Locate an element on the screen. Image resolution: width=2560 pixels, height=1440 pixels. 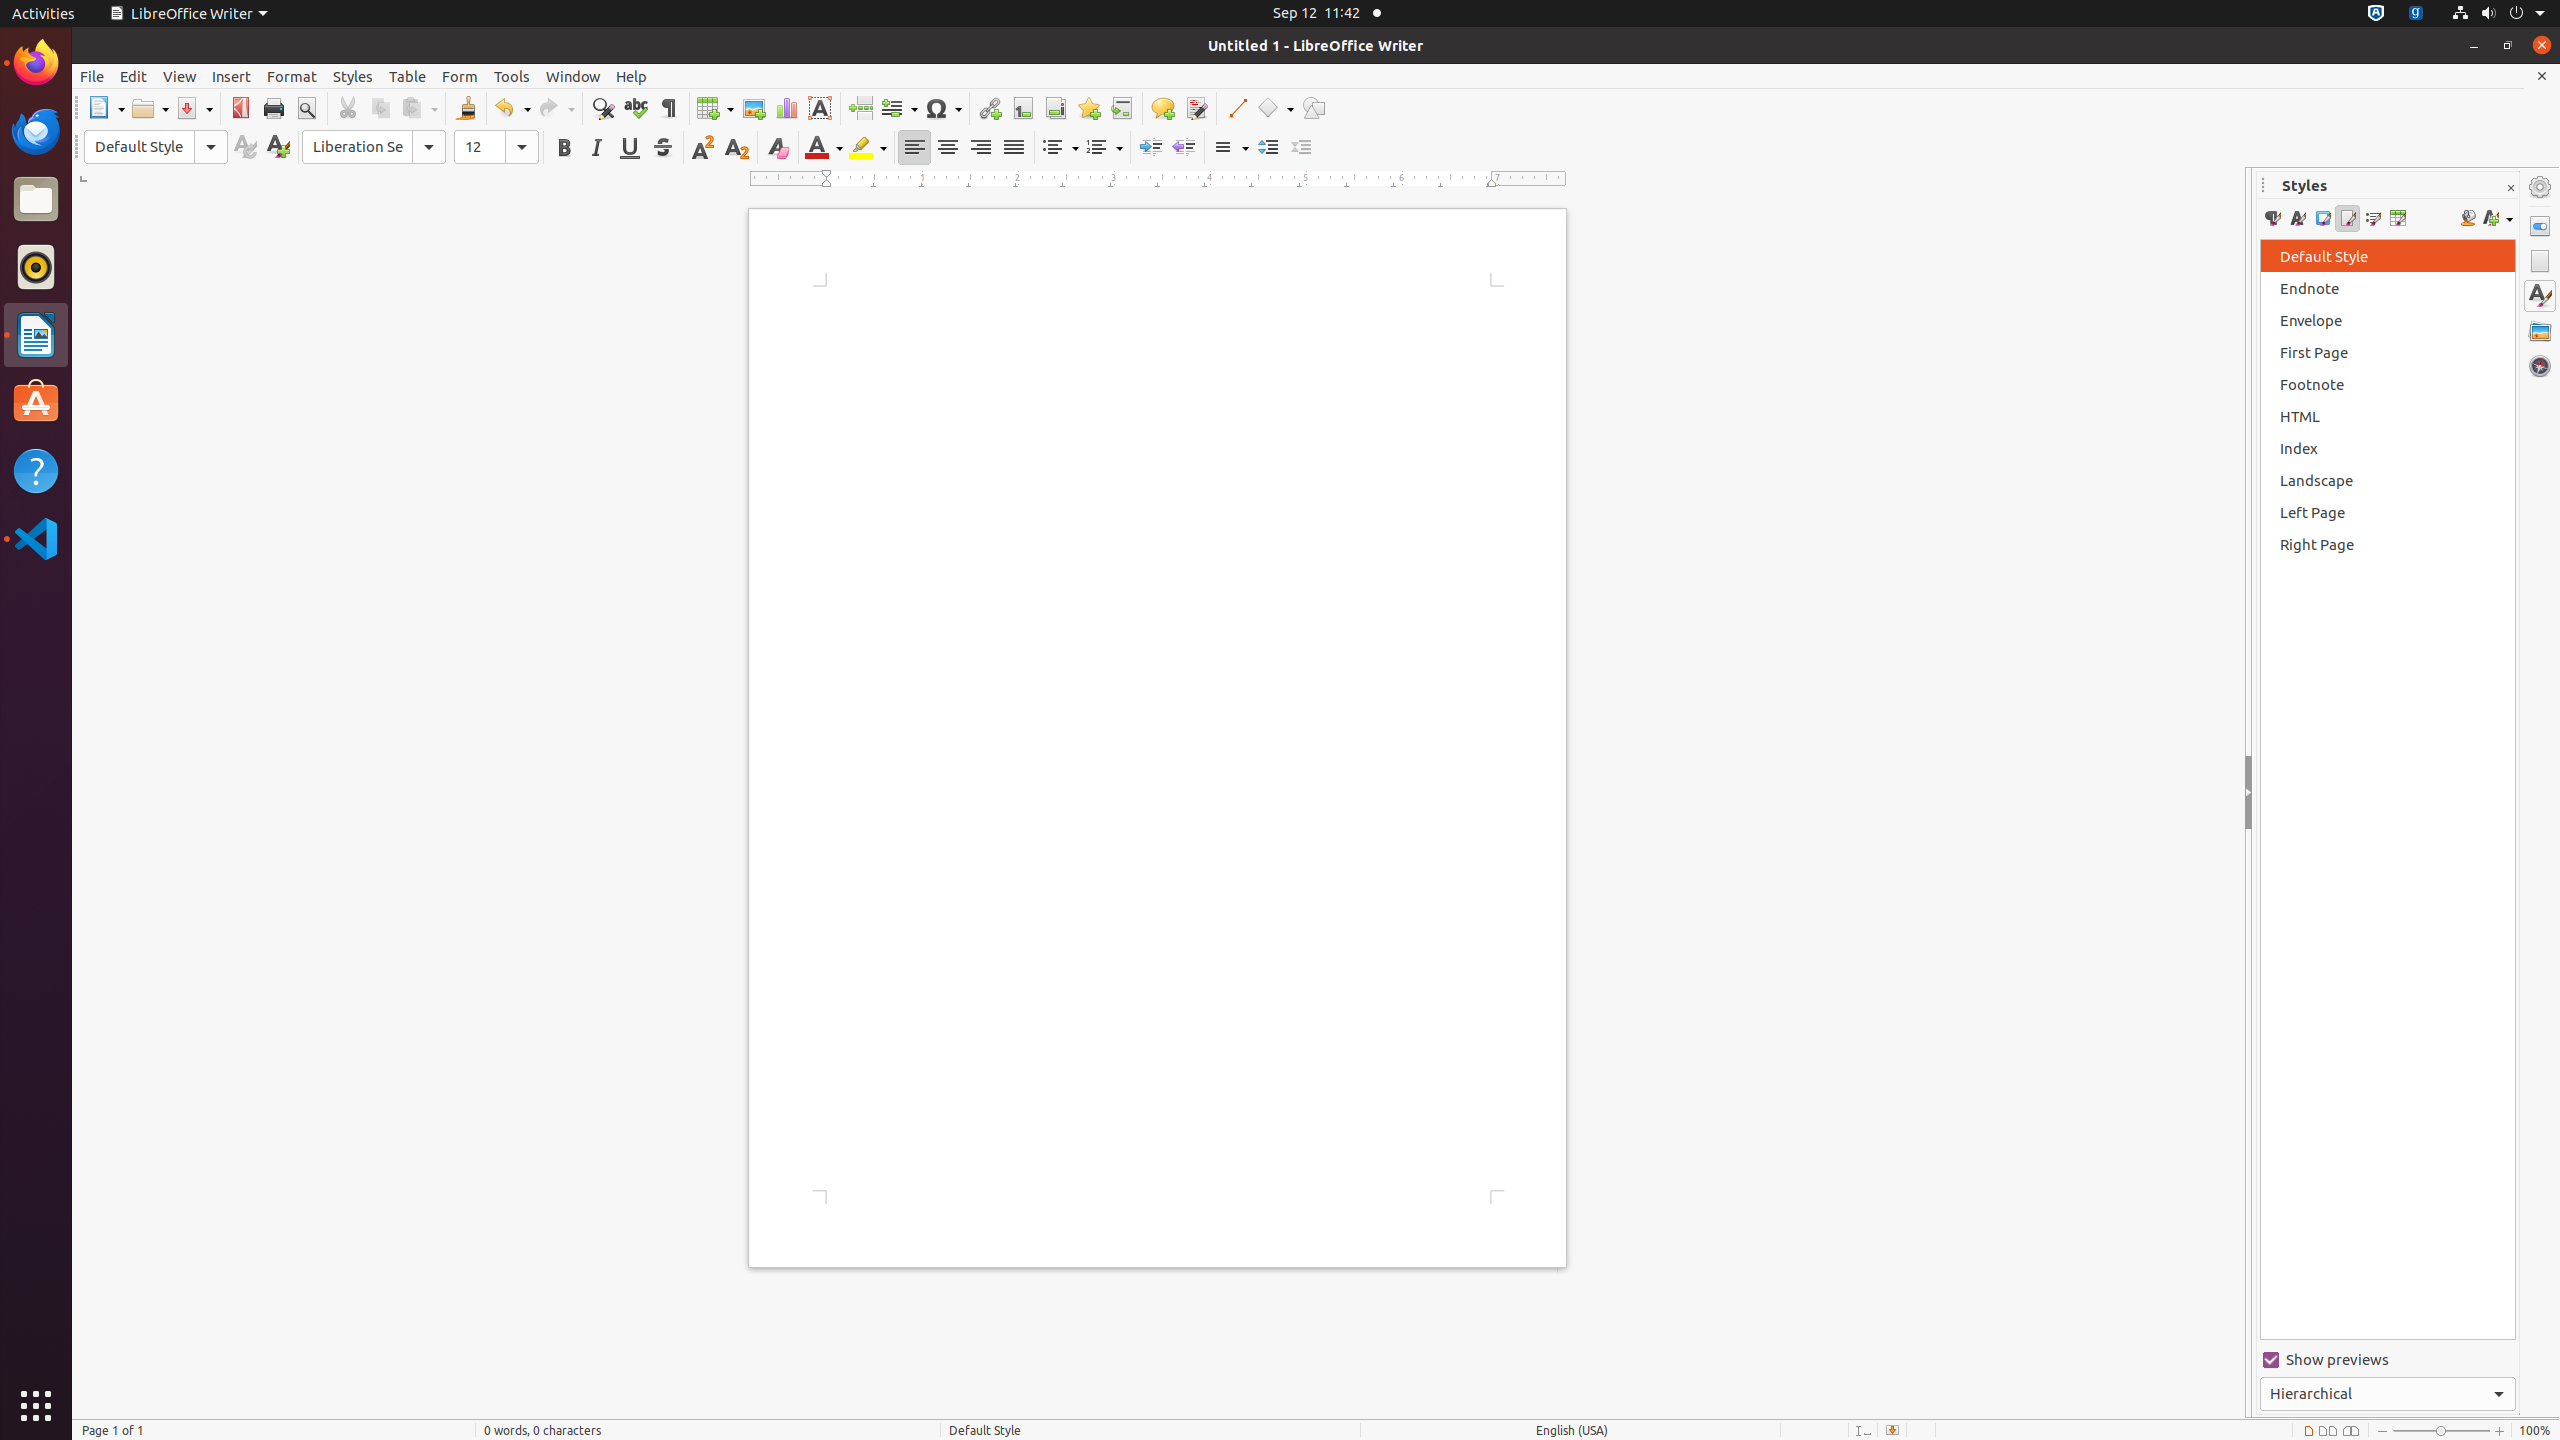
Open is located at coordinates (150, 108).